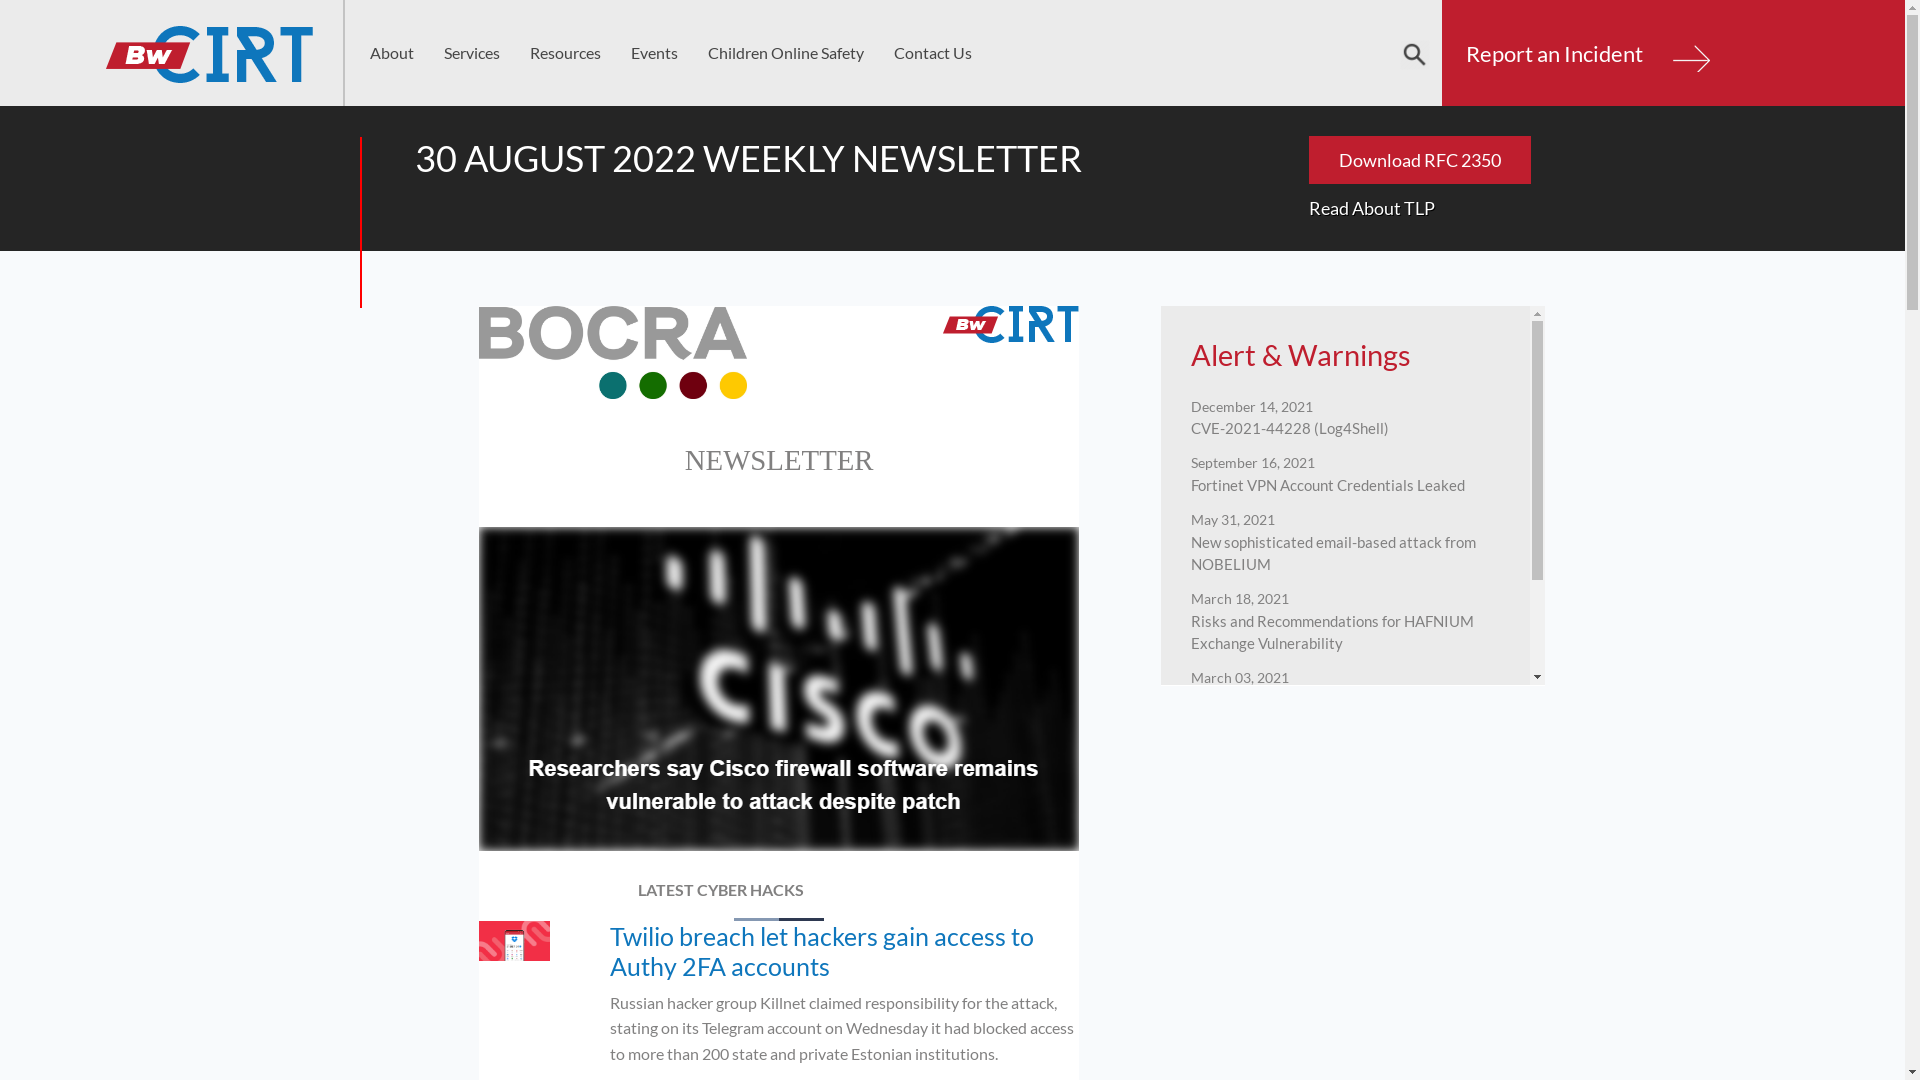 This screenshot has height=1080, width=1920. I want to click on Read About TLP, so click(1419, 208).